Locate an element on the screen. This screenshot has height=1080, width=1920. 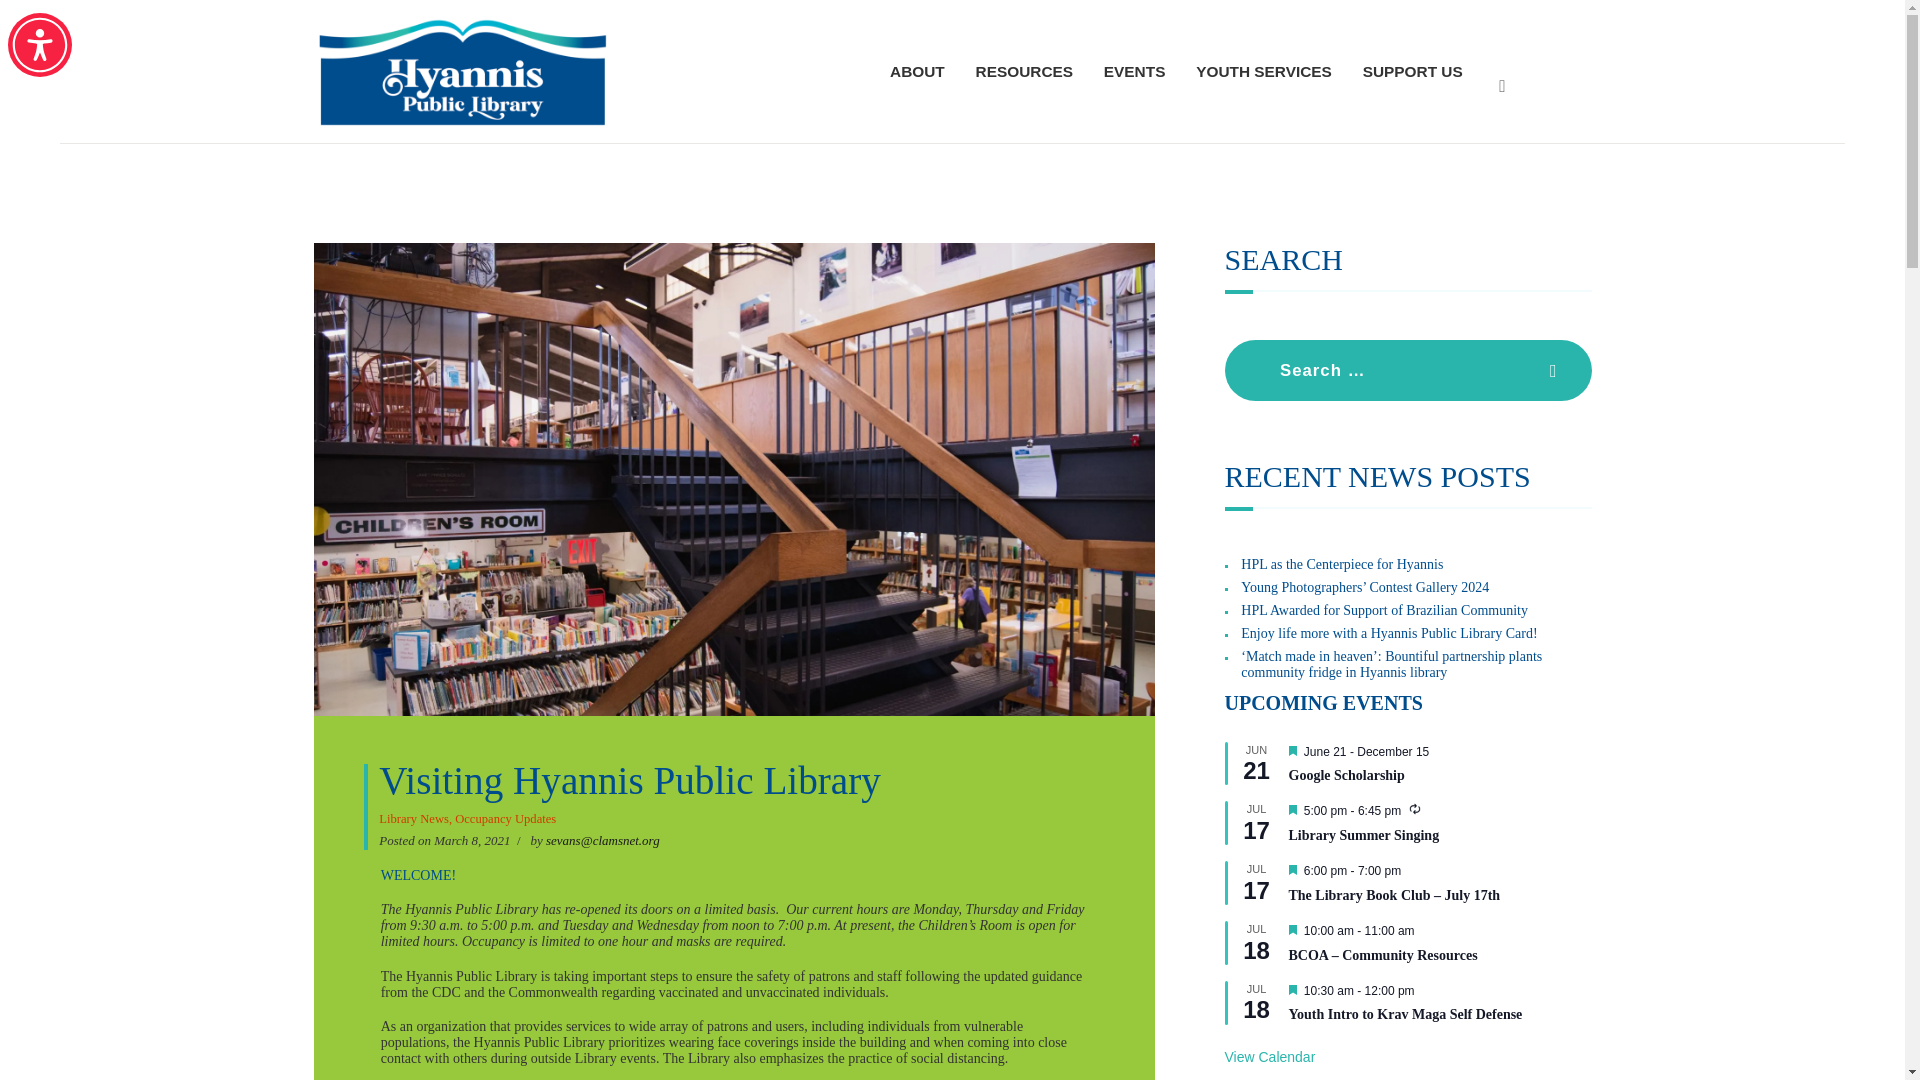
RESOURCES is located at coordinates (1024, 72).